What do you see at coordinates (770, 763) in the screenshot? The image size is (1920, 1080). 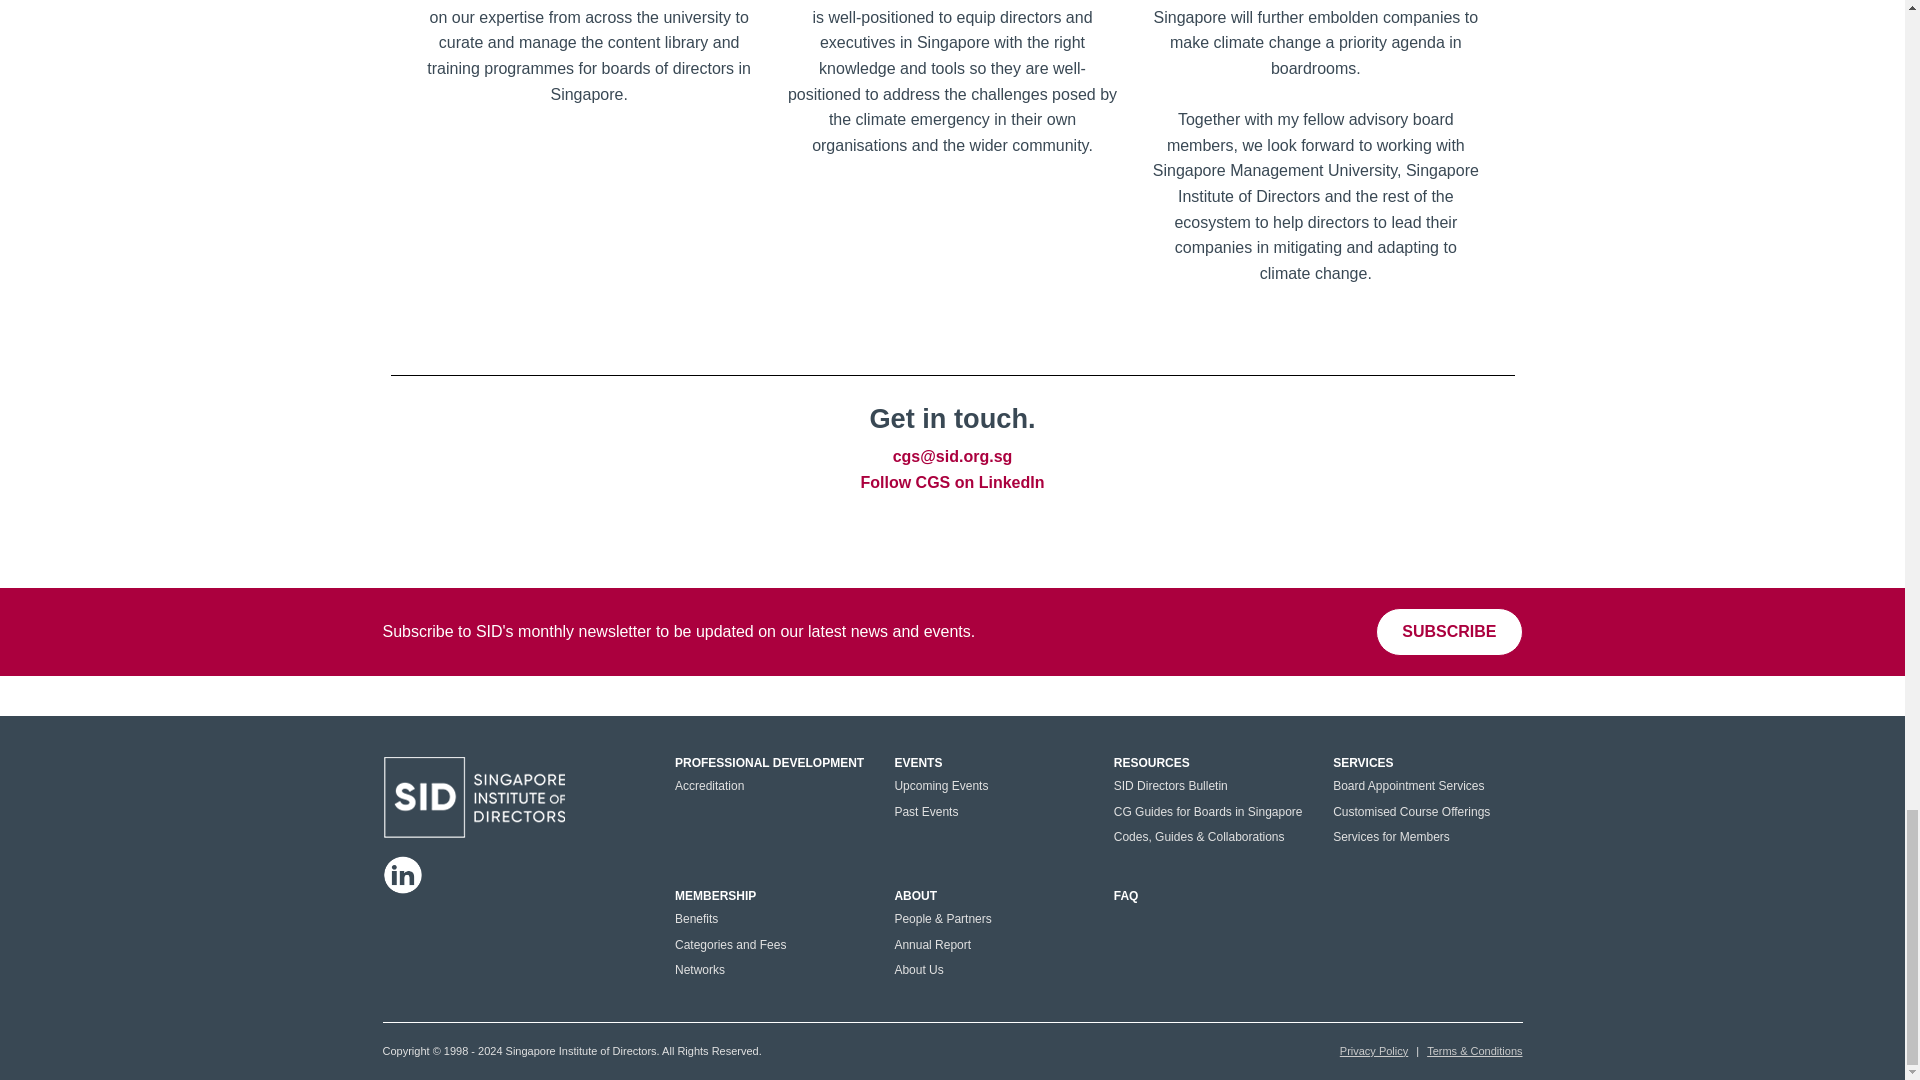 I see `PROFESSIONAL DEVELOPMENT` at bounding box center [770, 763].